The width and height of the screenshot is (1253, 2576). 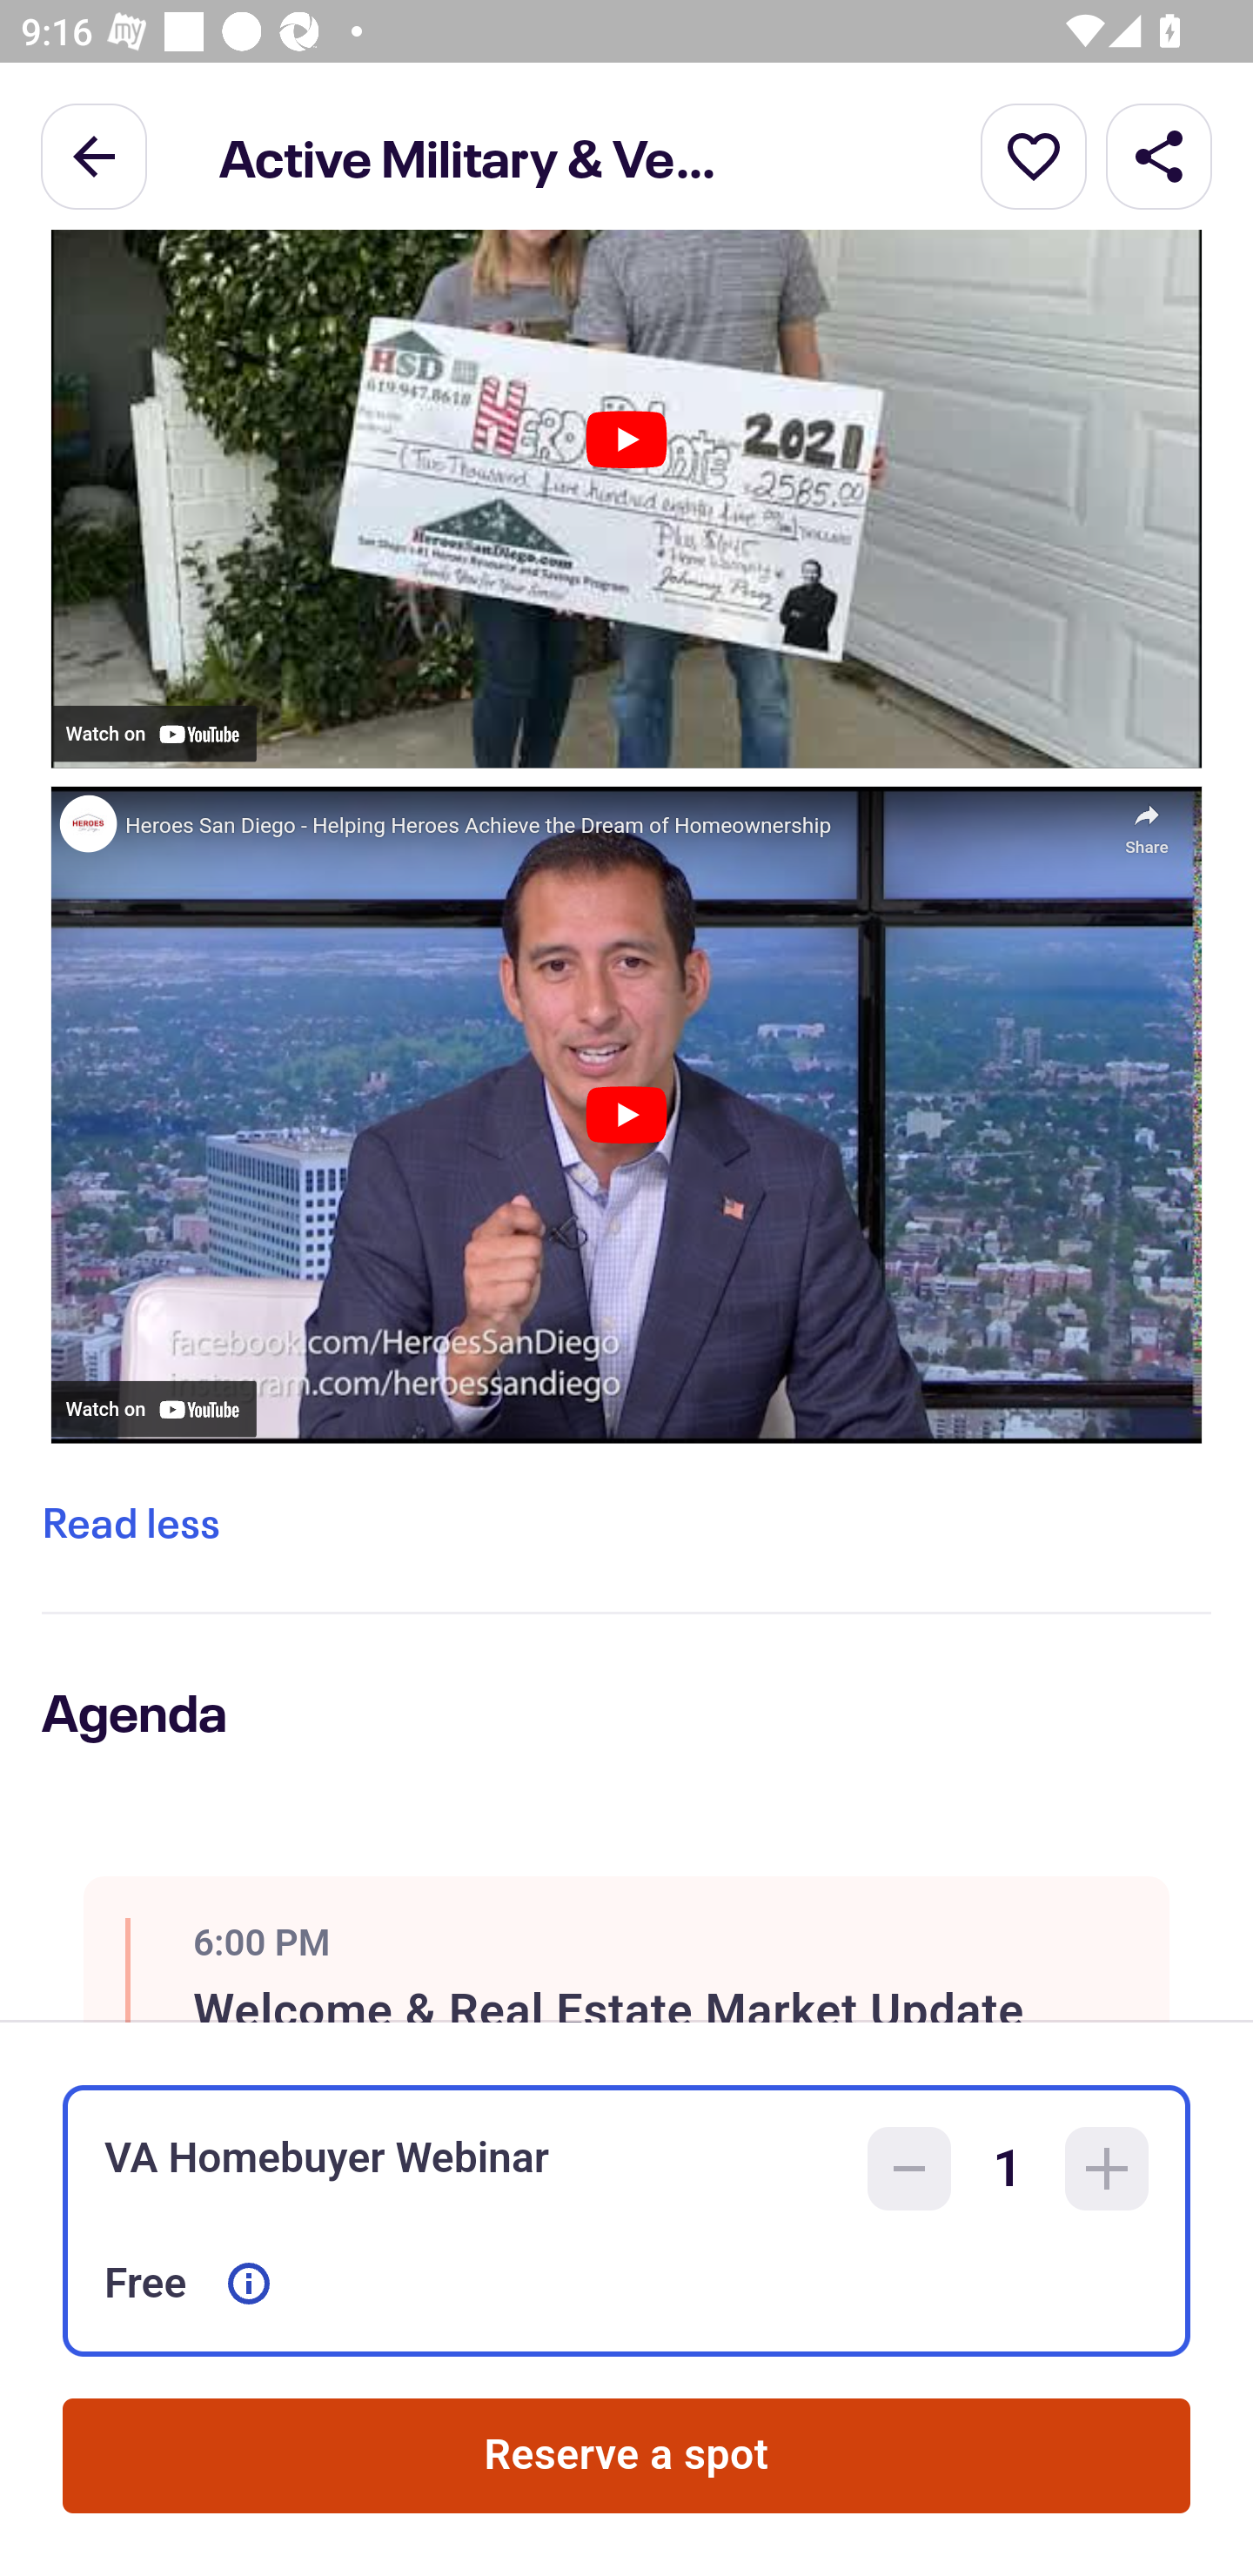 What do you see at coordinates (131, 1522) in the screenshot?
I see `Read less` at bounding box center [131, 1522].